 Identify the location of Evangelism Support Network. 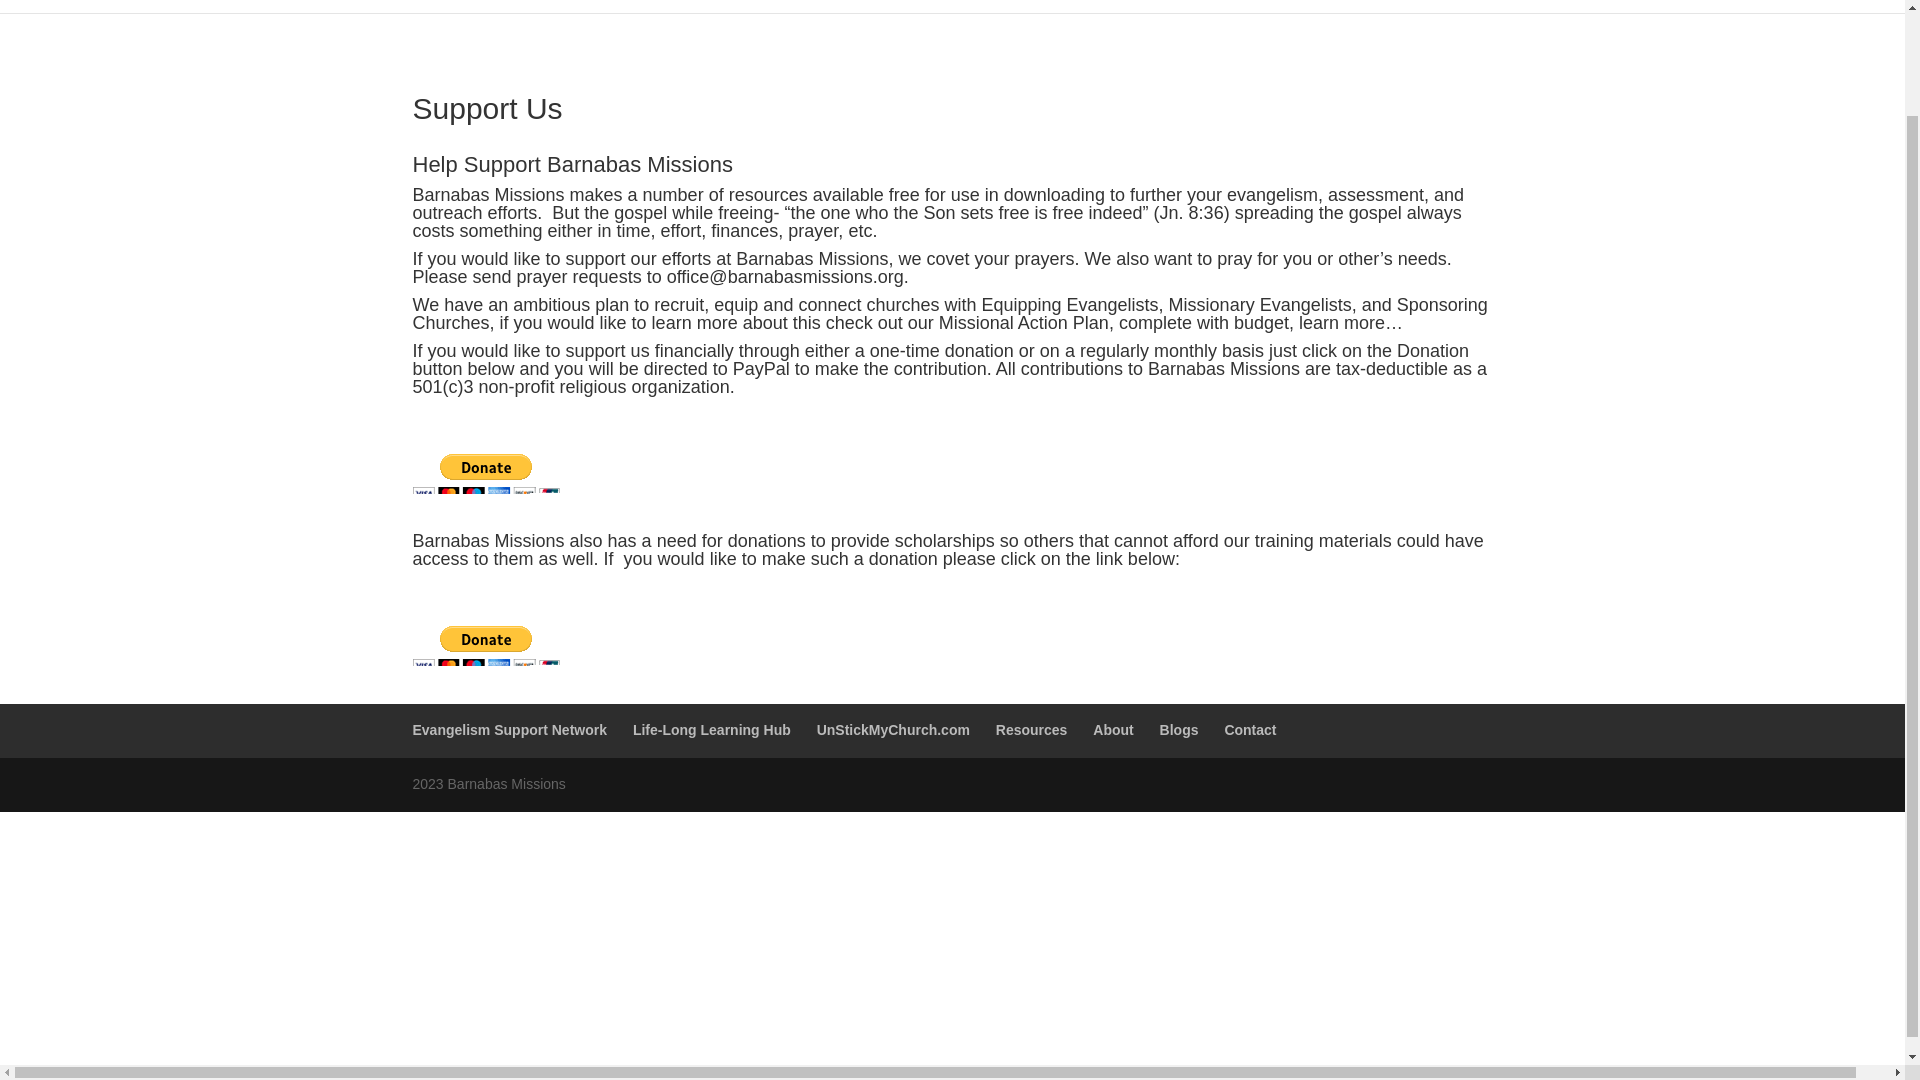
(972, 6).